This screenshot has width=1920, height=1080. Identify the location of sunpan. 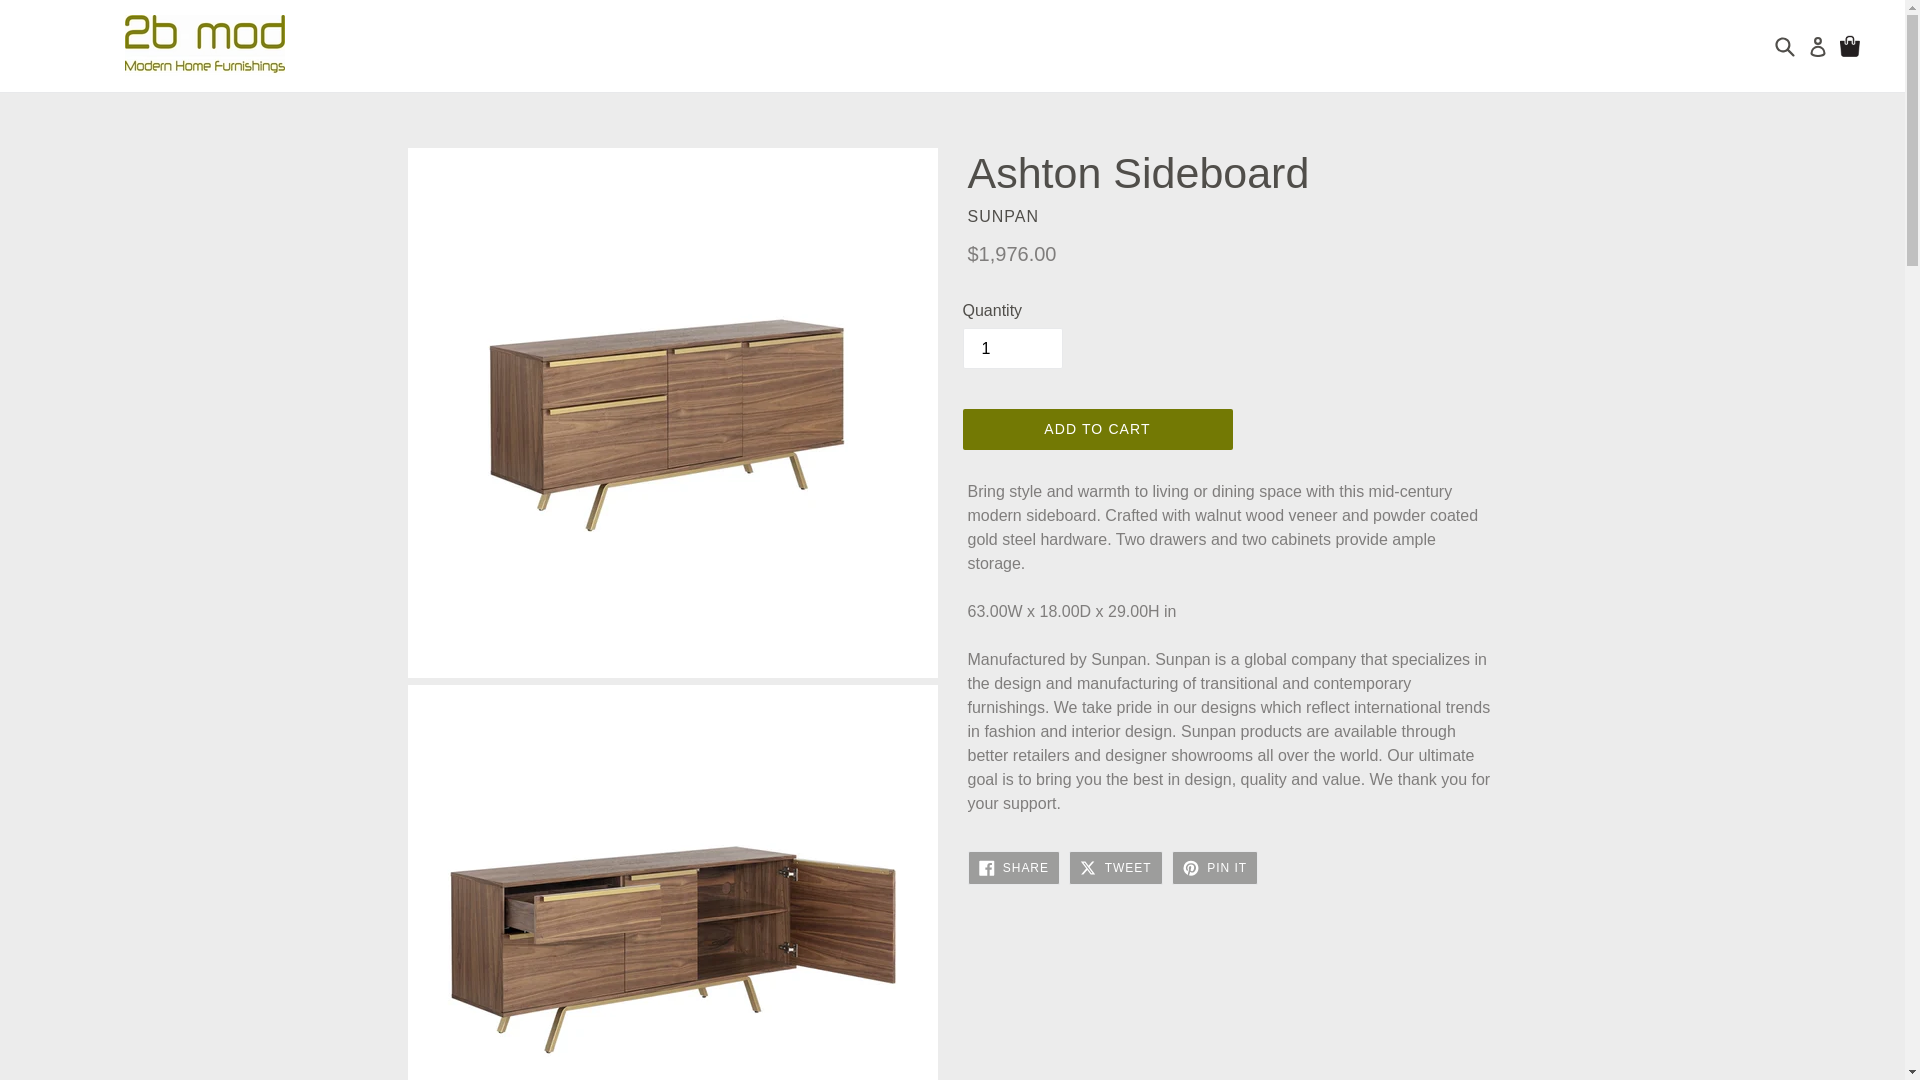
(1004, 216).